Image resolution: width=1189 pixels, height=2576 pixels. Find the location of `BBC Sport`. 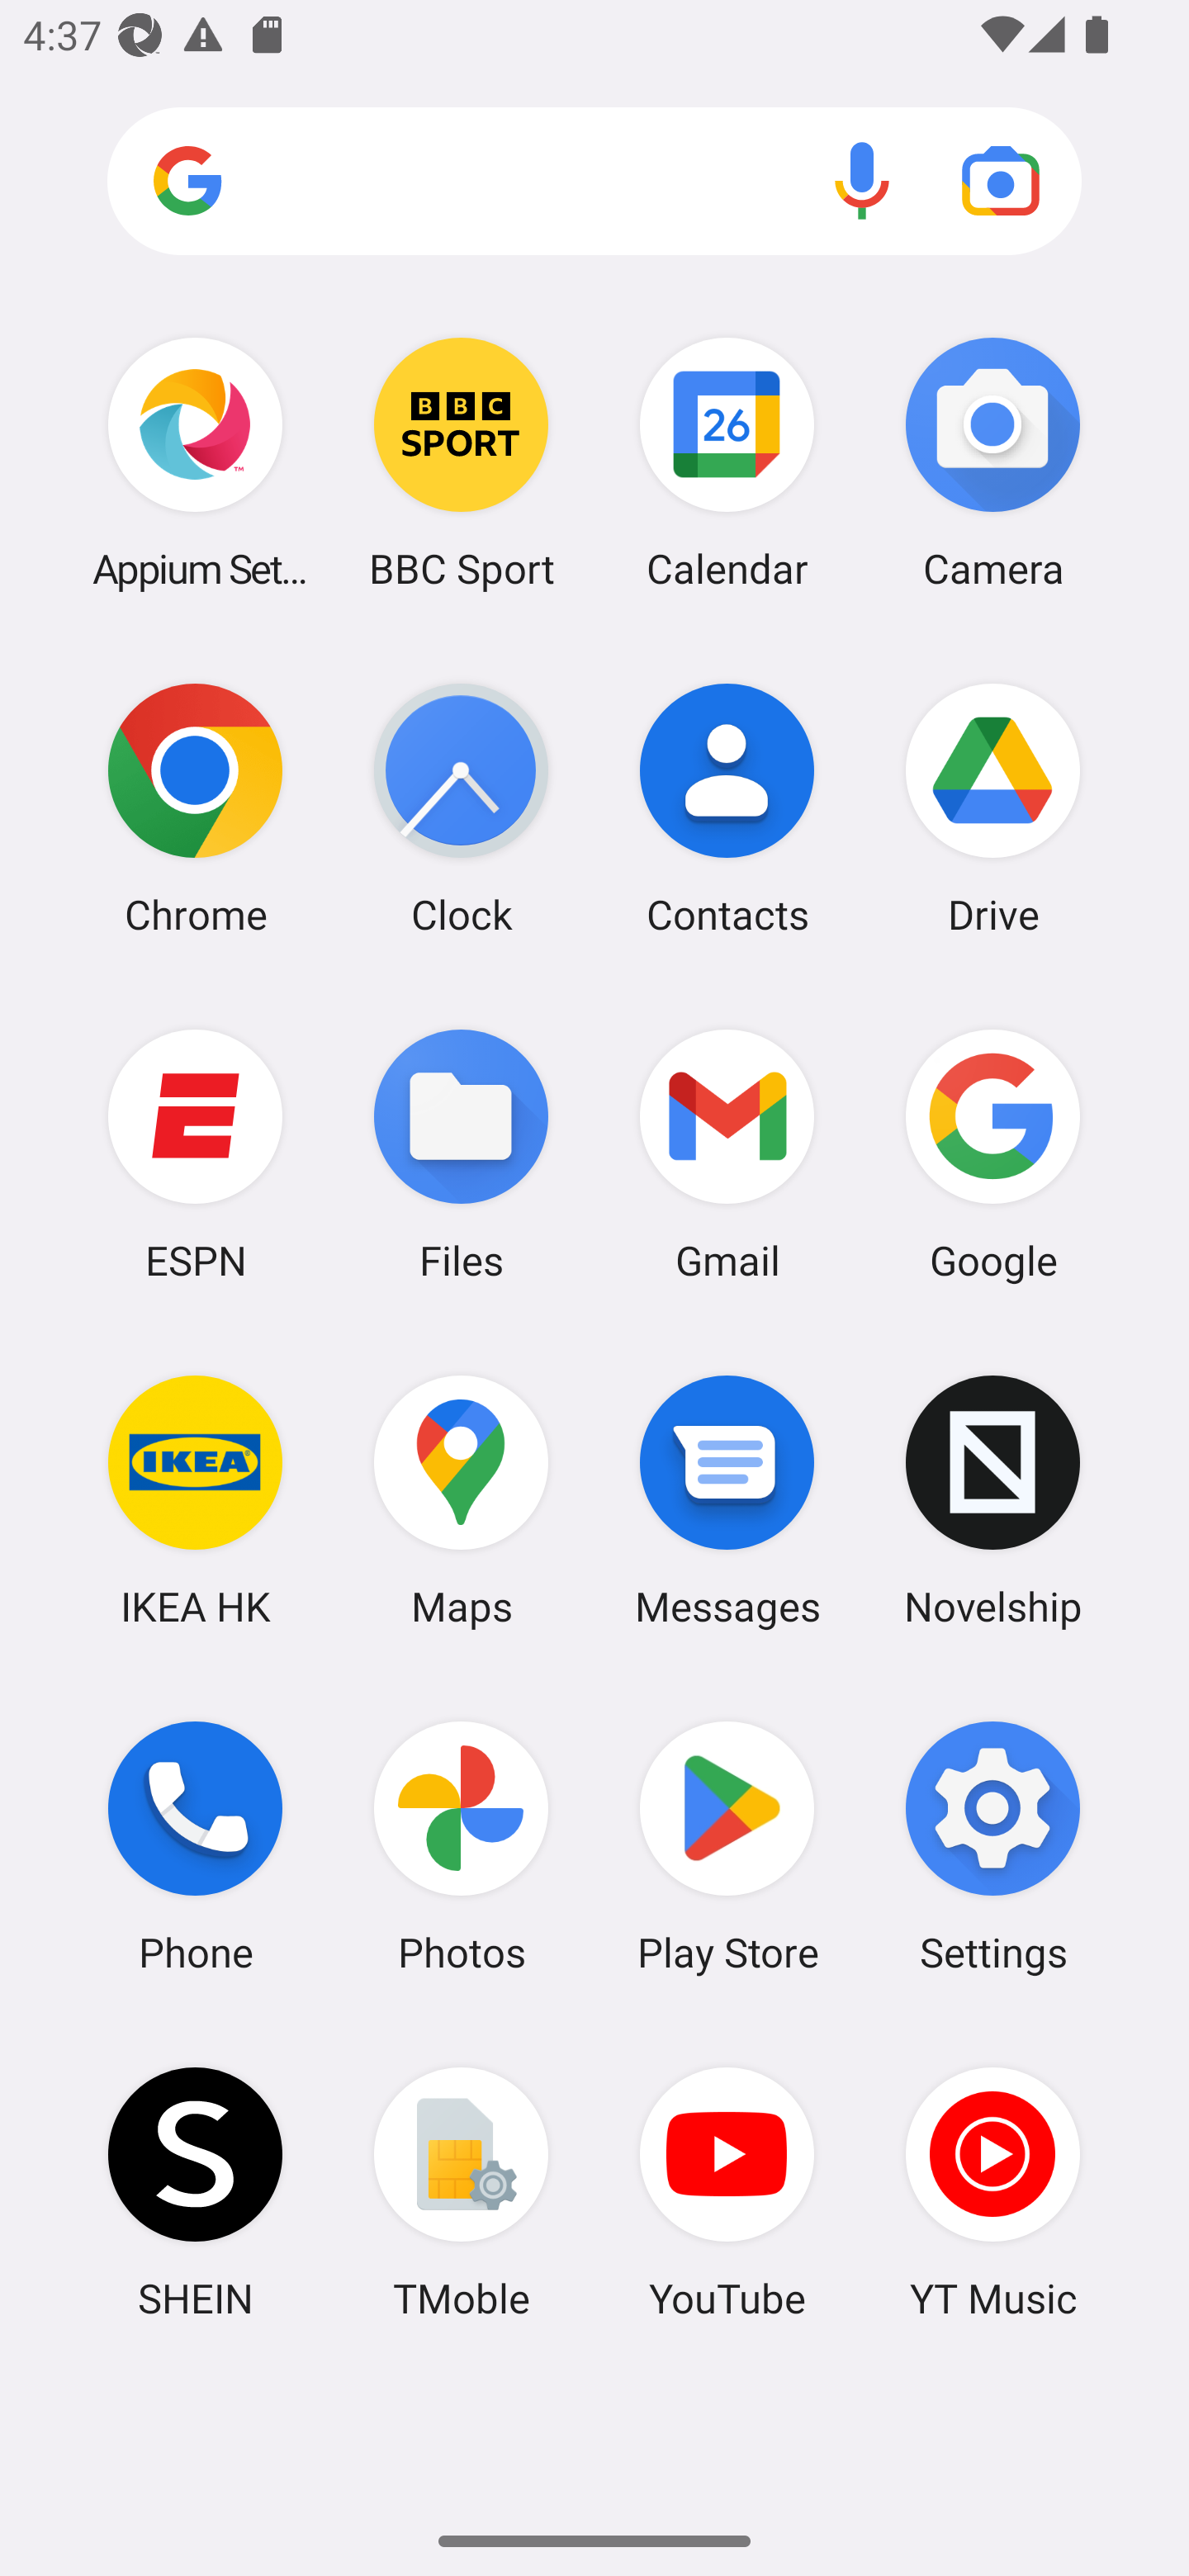

BBC Sport is located at coordinates (461, 462).